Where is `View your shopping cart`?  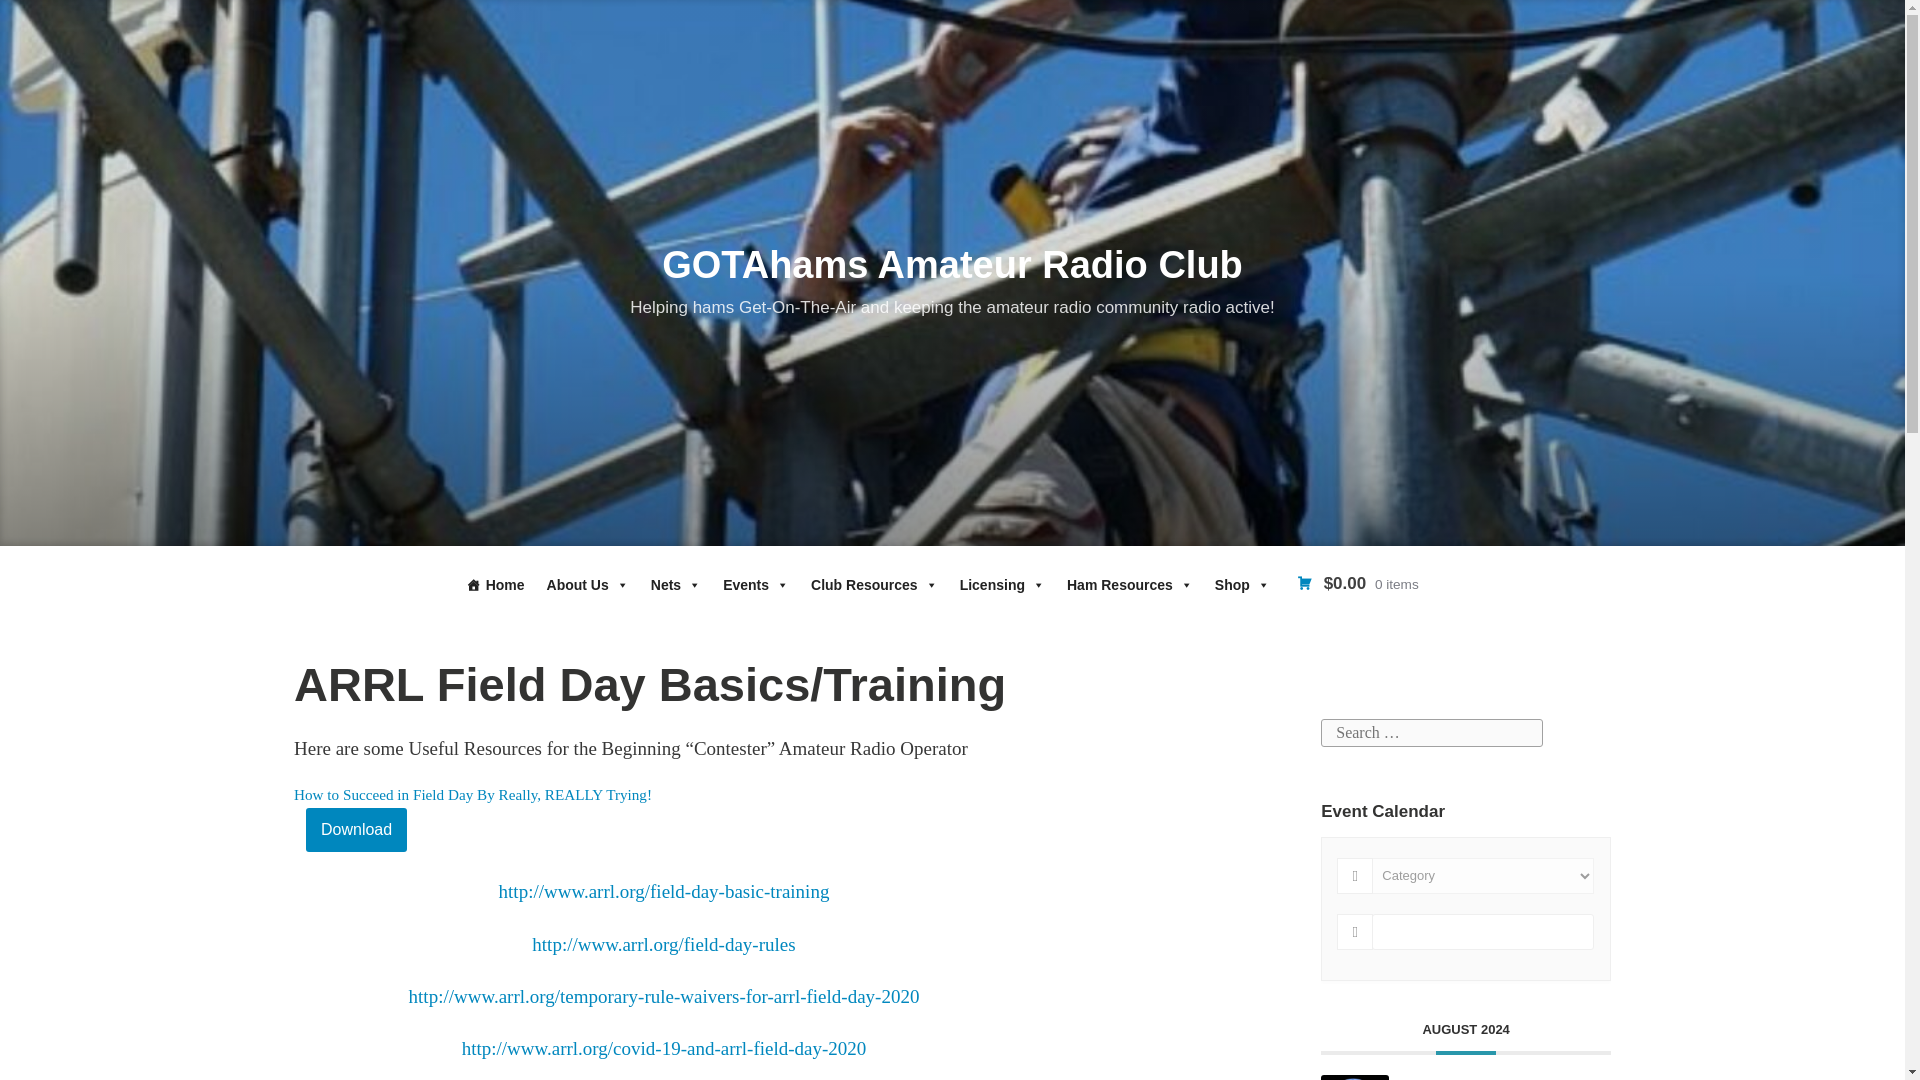 View your shopping cart is located at coordinates (1357, 584).